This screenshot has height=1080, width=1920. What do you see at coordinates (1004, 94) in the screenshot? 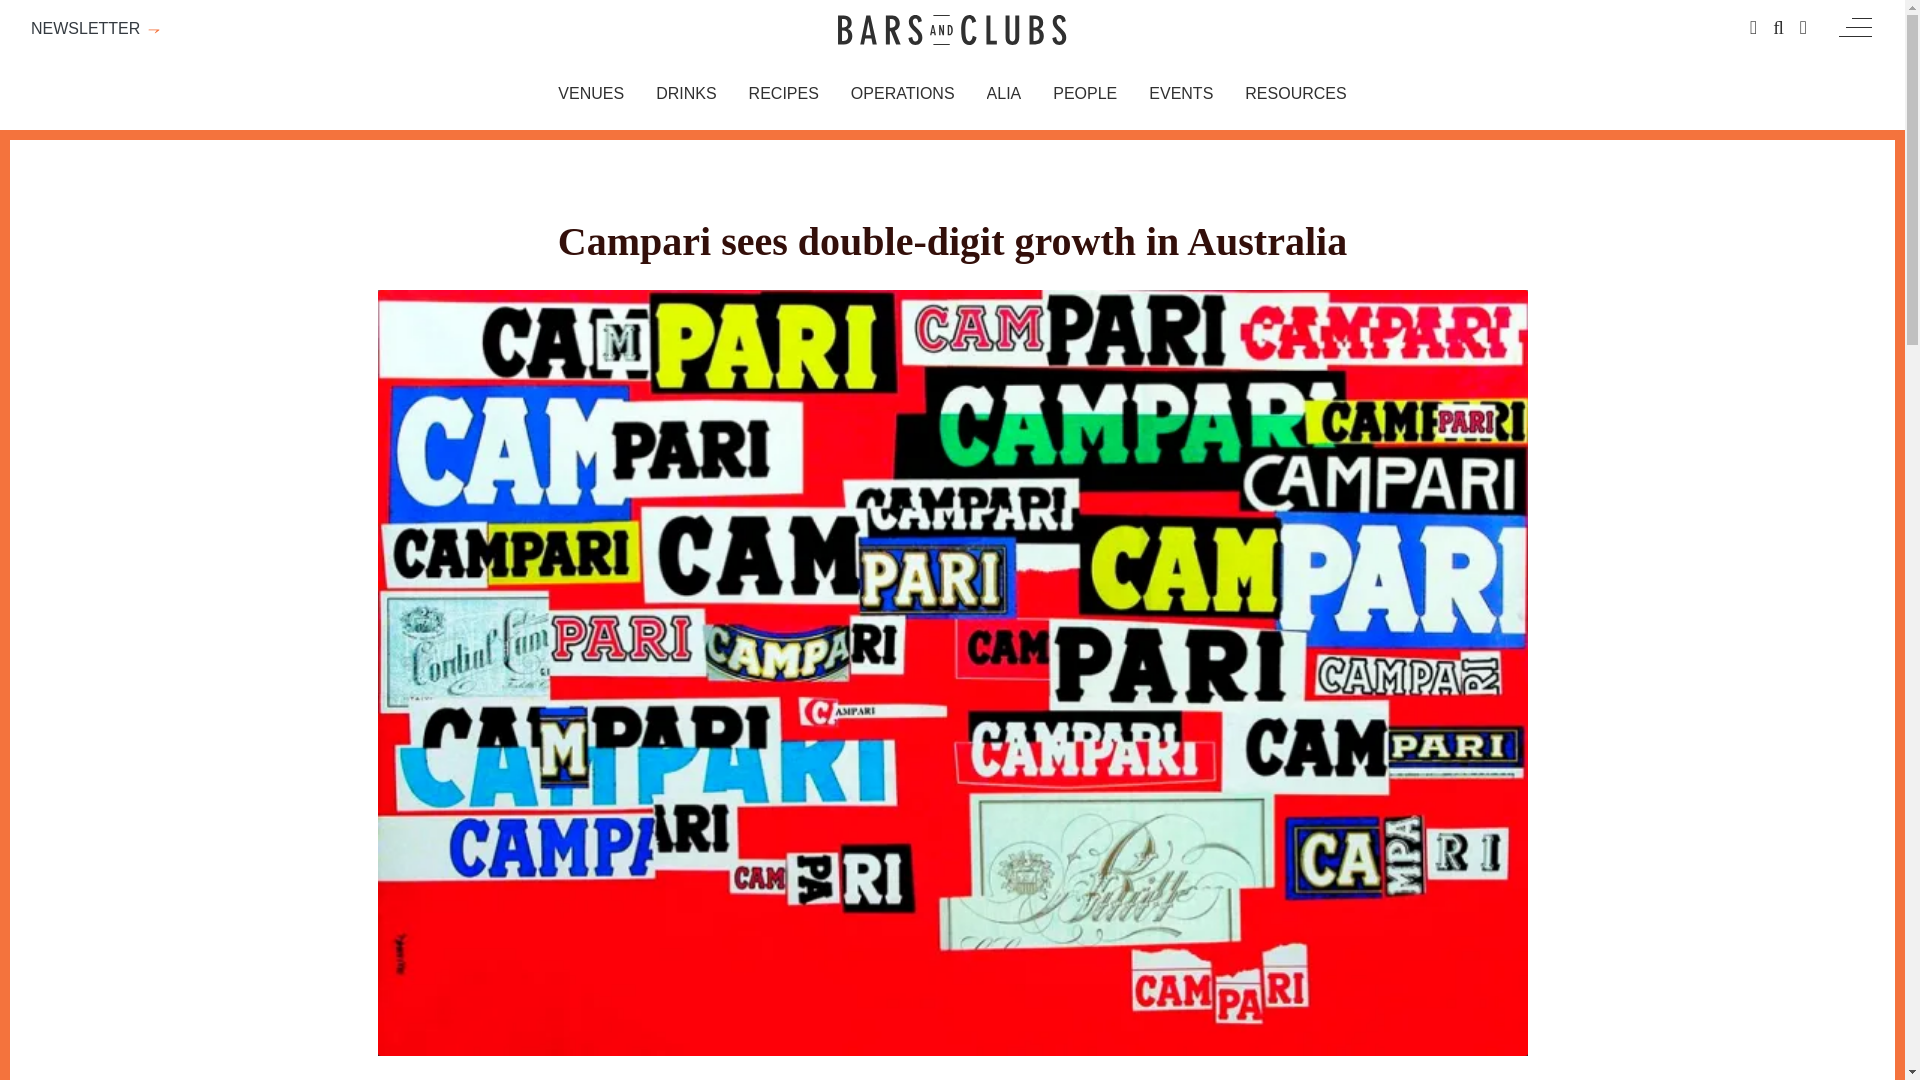
I see `ALIA` at bounding box center [1004, 94].